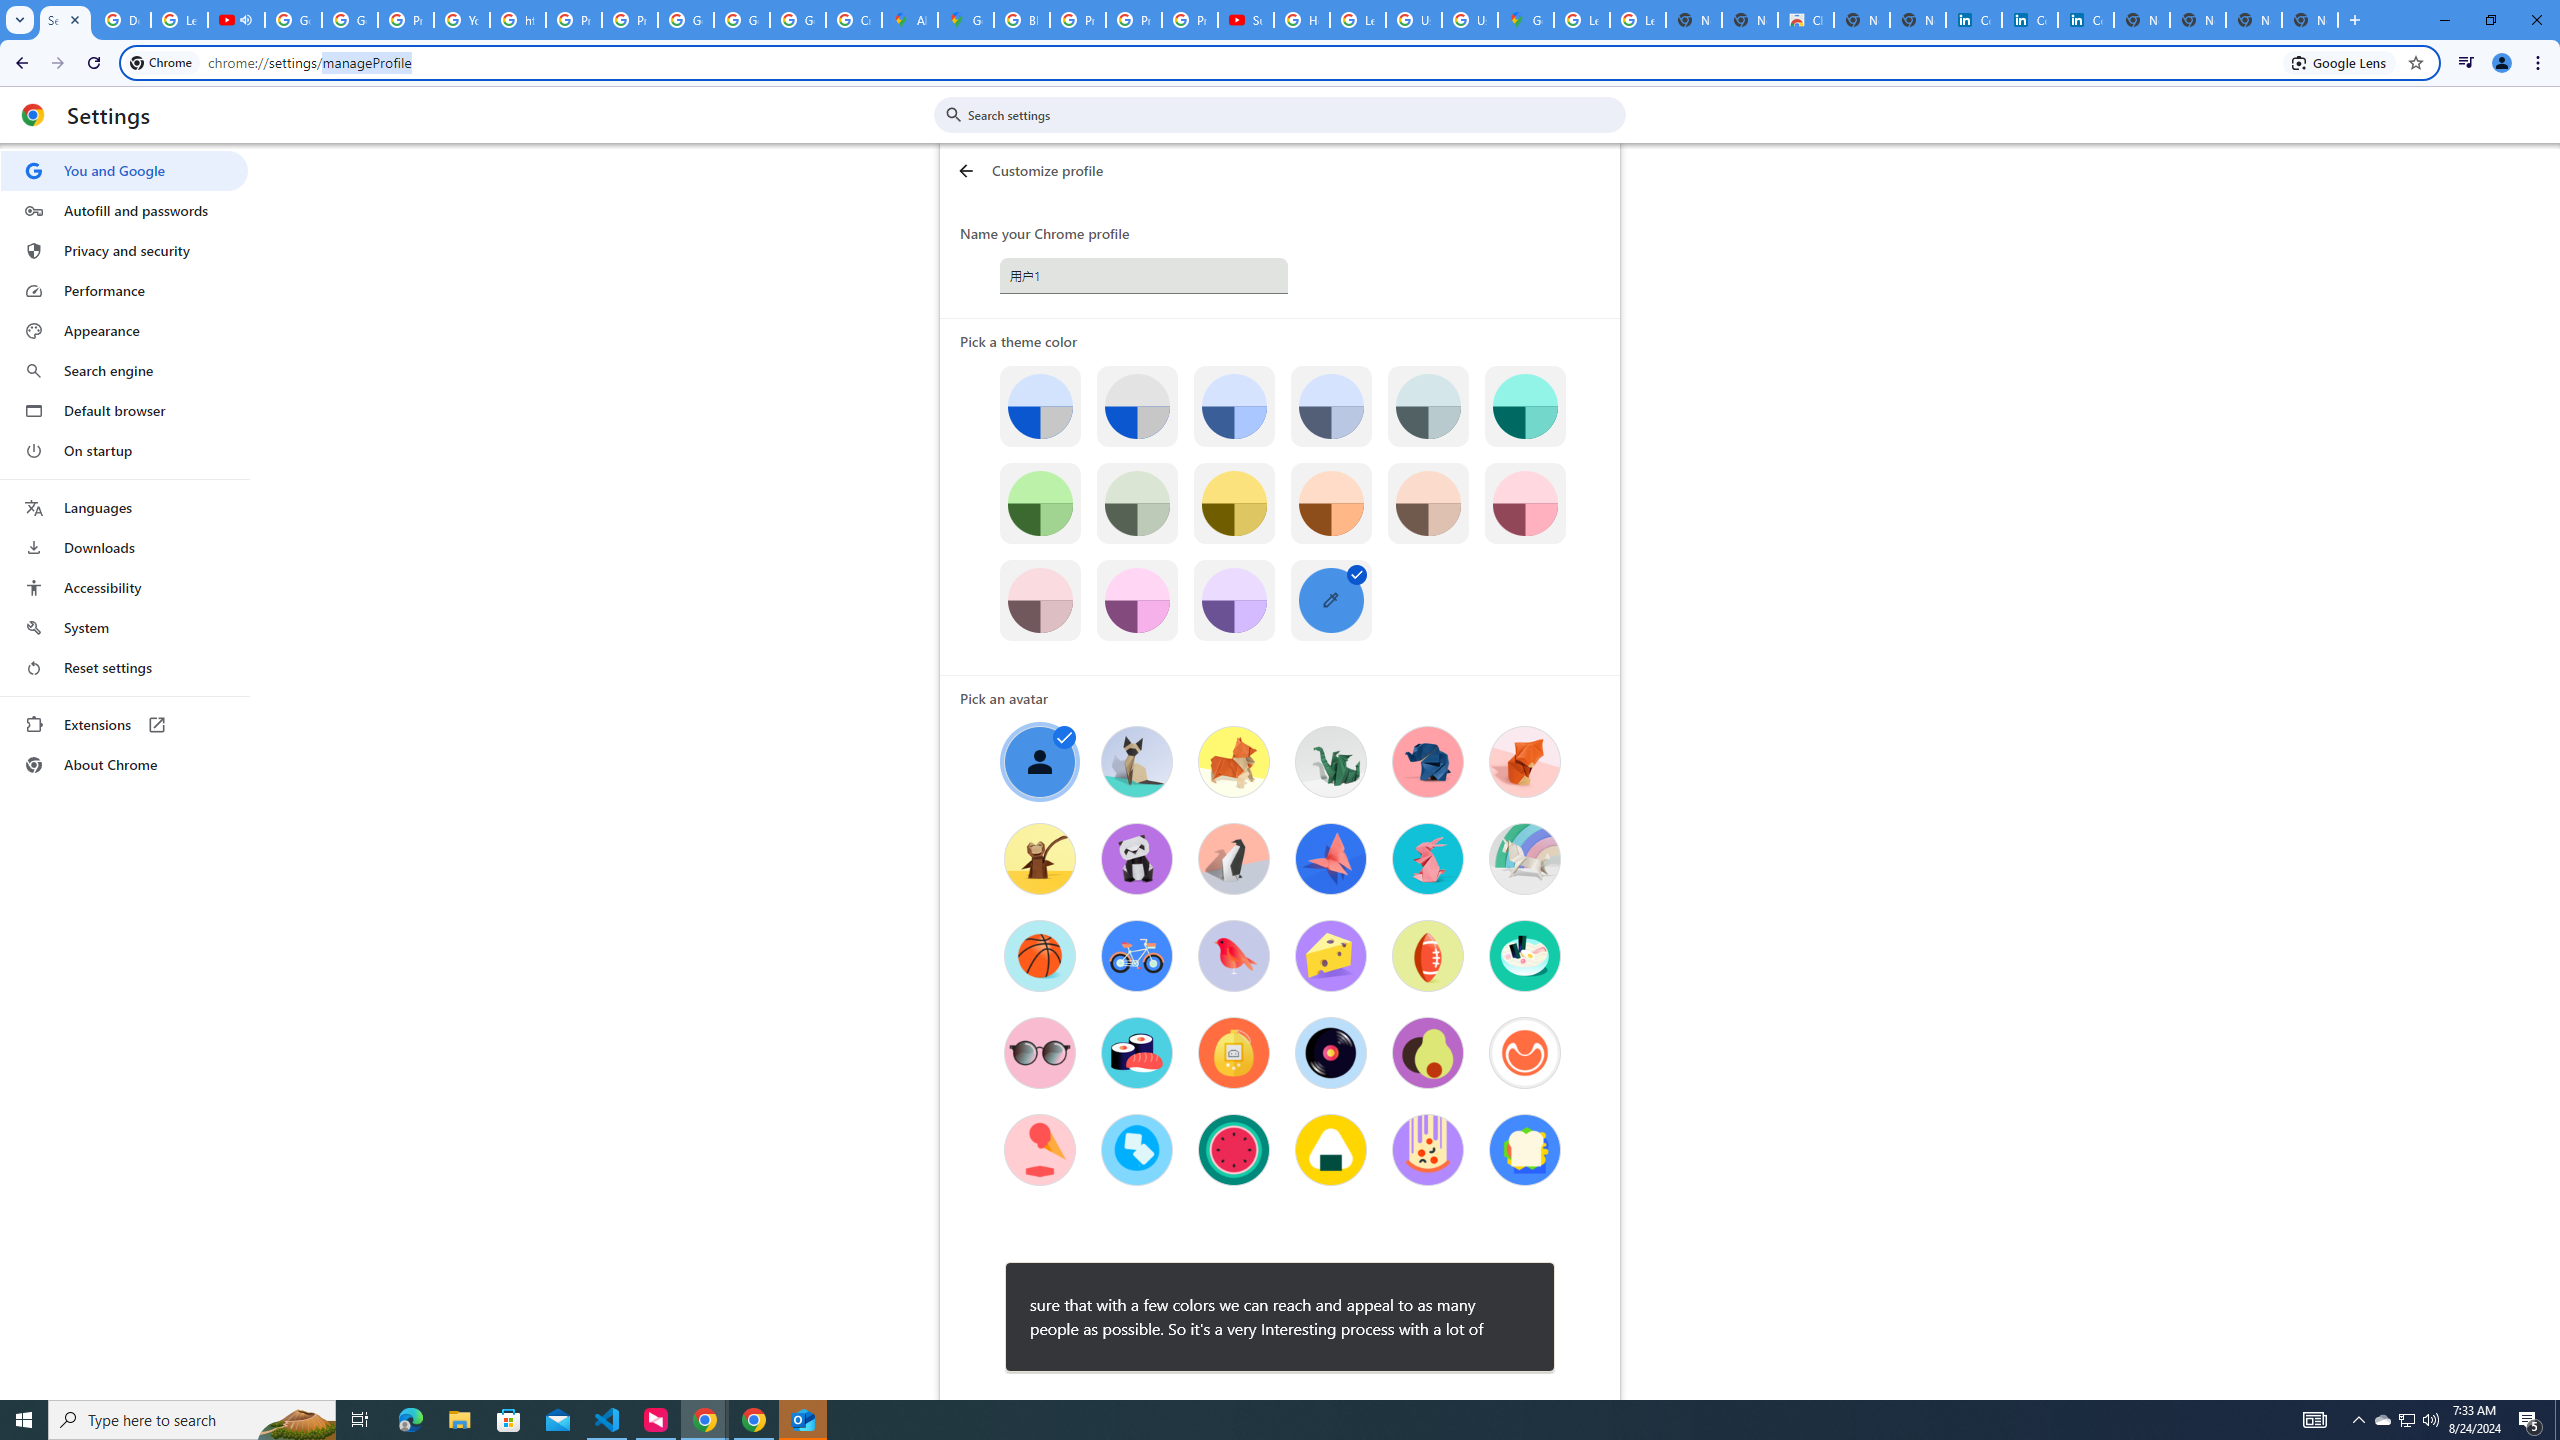 The height and width of the screenshot is (1440, 2560). Describe the element at coordinates (65, 20) in the screenshot. I see `Settings - Customize profile` at that location.